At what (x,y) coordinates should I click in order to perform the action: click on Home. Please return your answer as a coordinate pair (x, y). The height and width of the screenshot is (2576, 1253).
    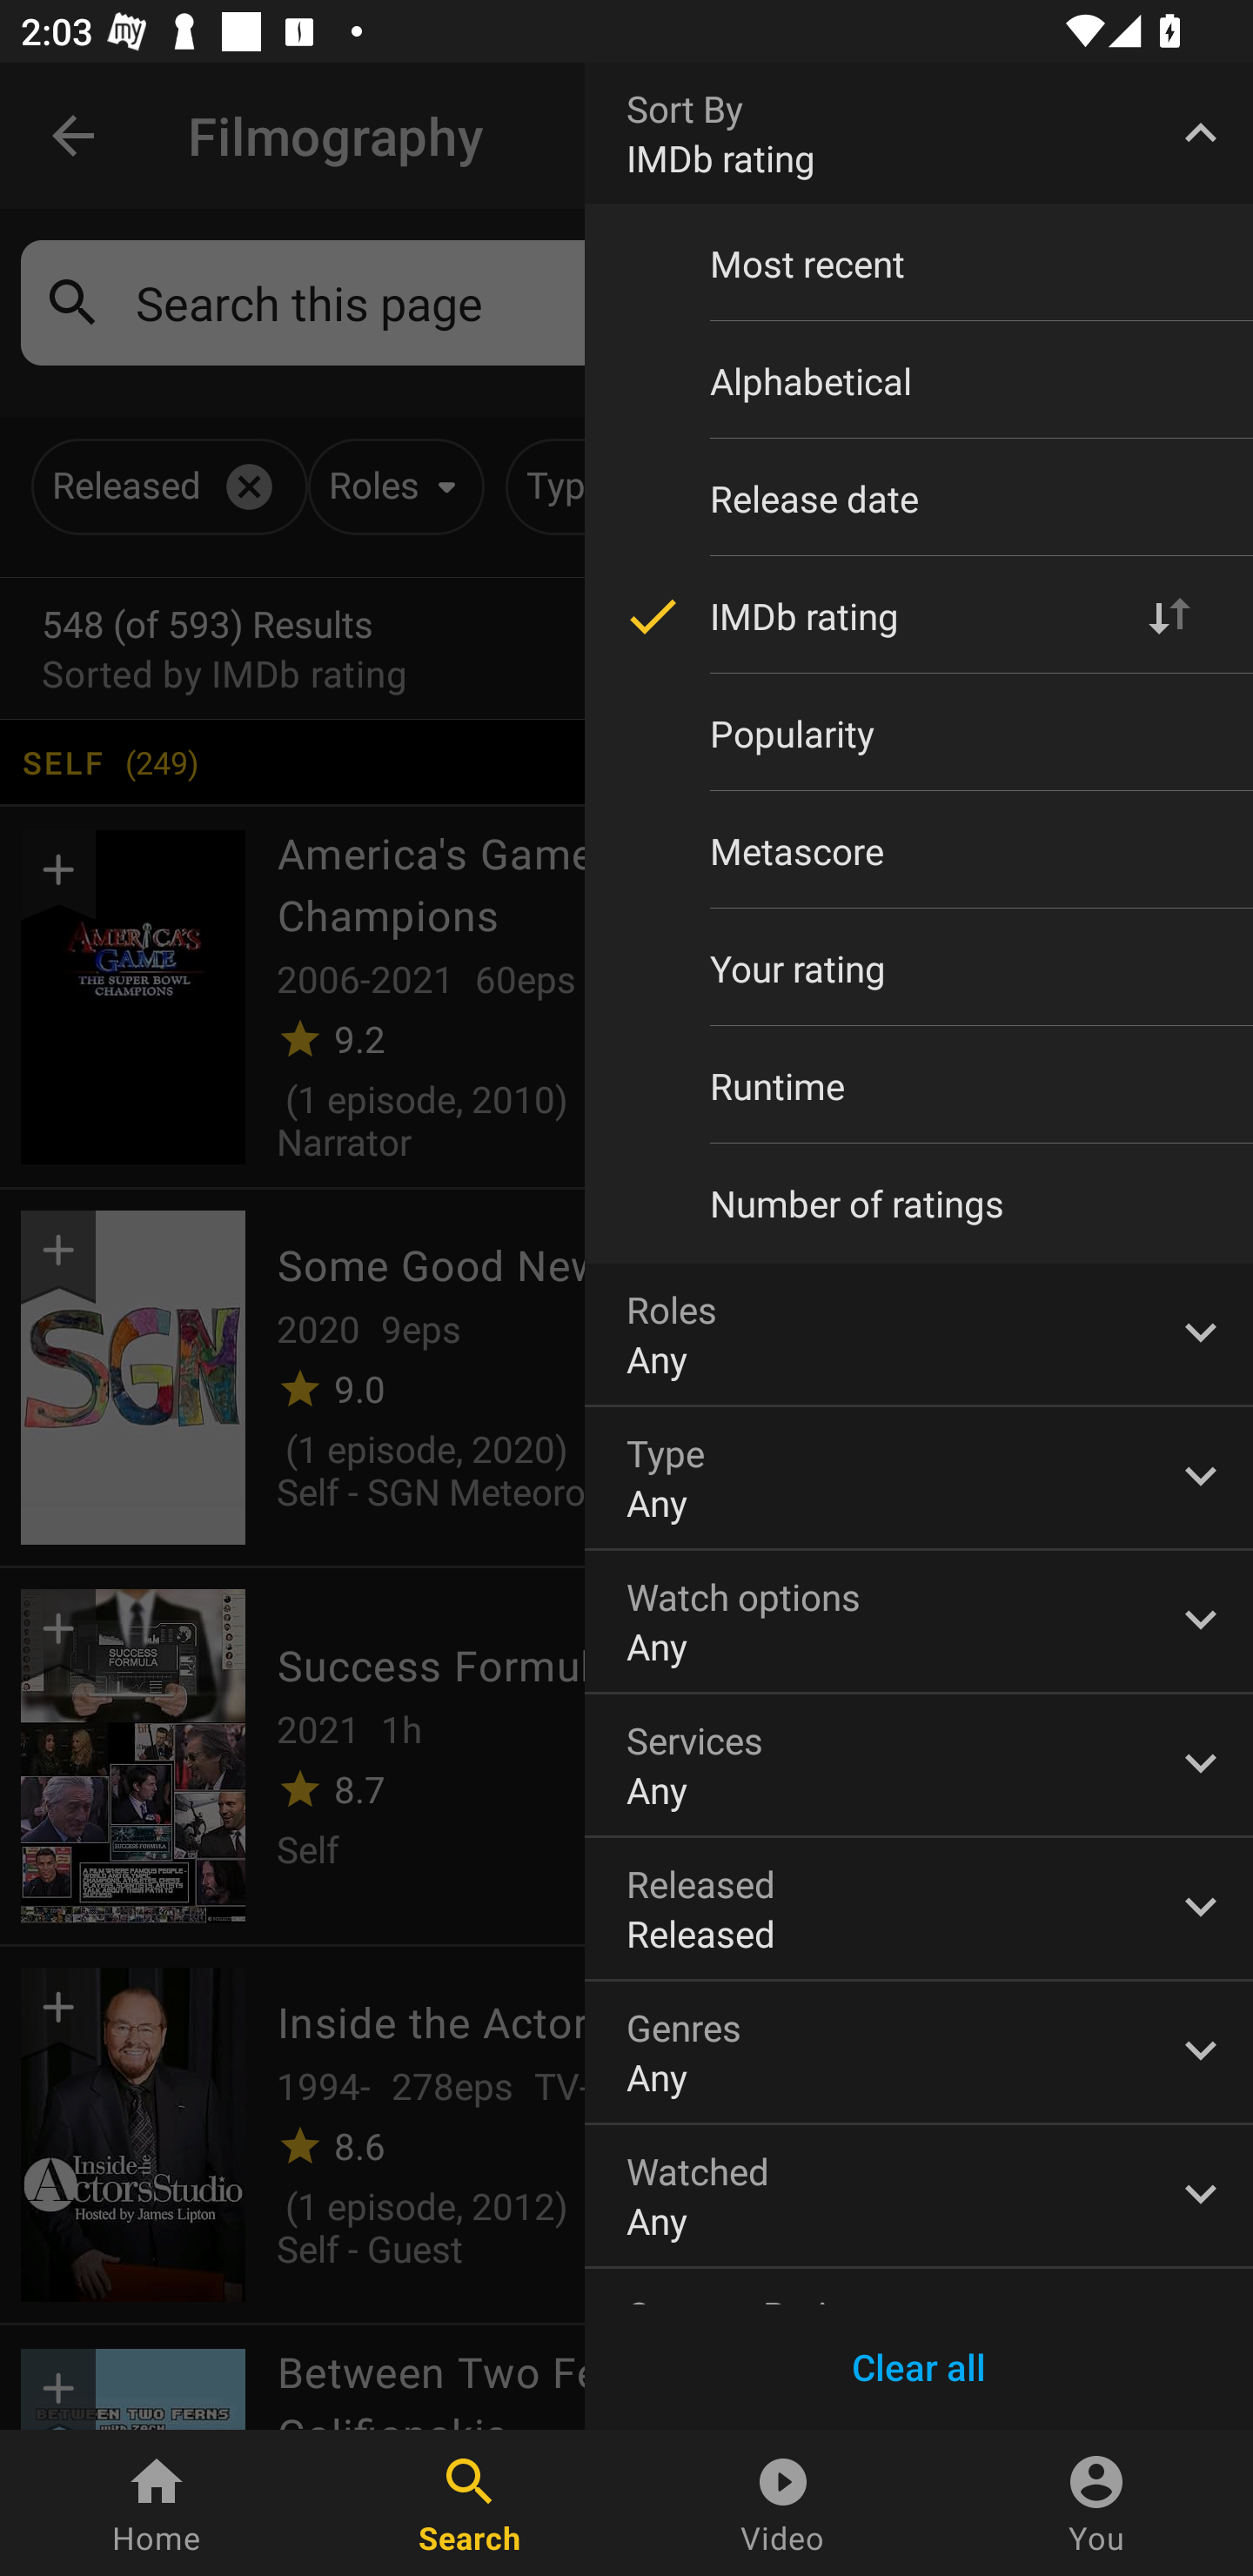
    Looking at the image, I should click on (157, 2503).